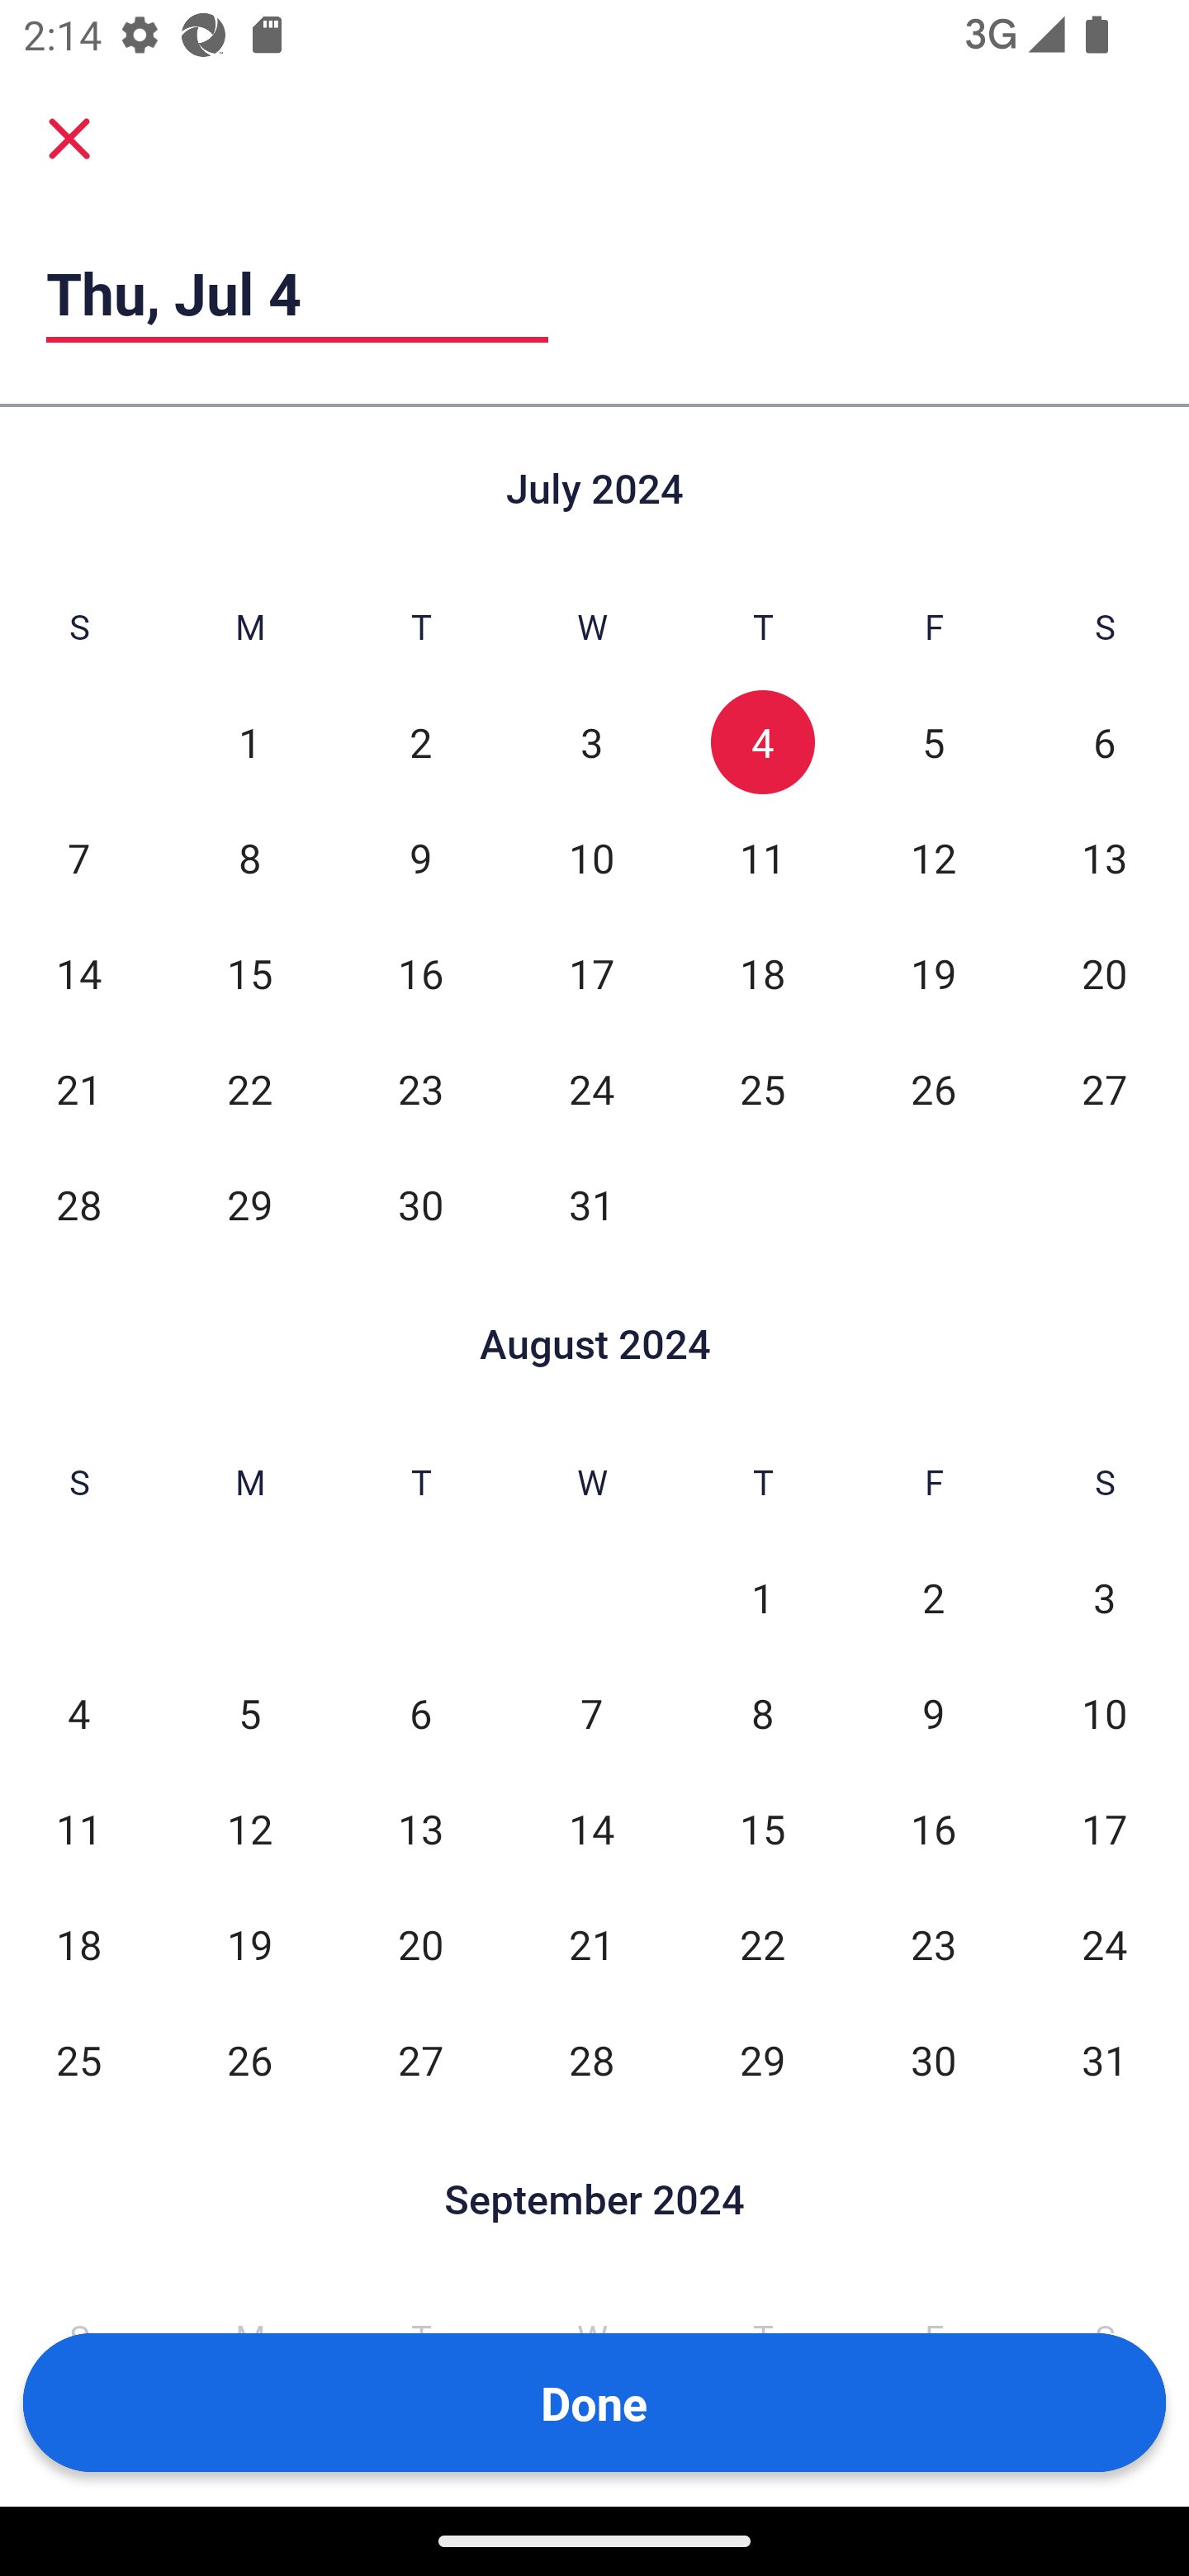 This screenshot has height=2576, width=1189. Describe the element at coordinates (78, 1204) in the screenshot. I see `28 Sun, Jul 28, Not Selected` at that location.